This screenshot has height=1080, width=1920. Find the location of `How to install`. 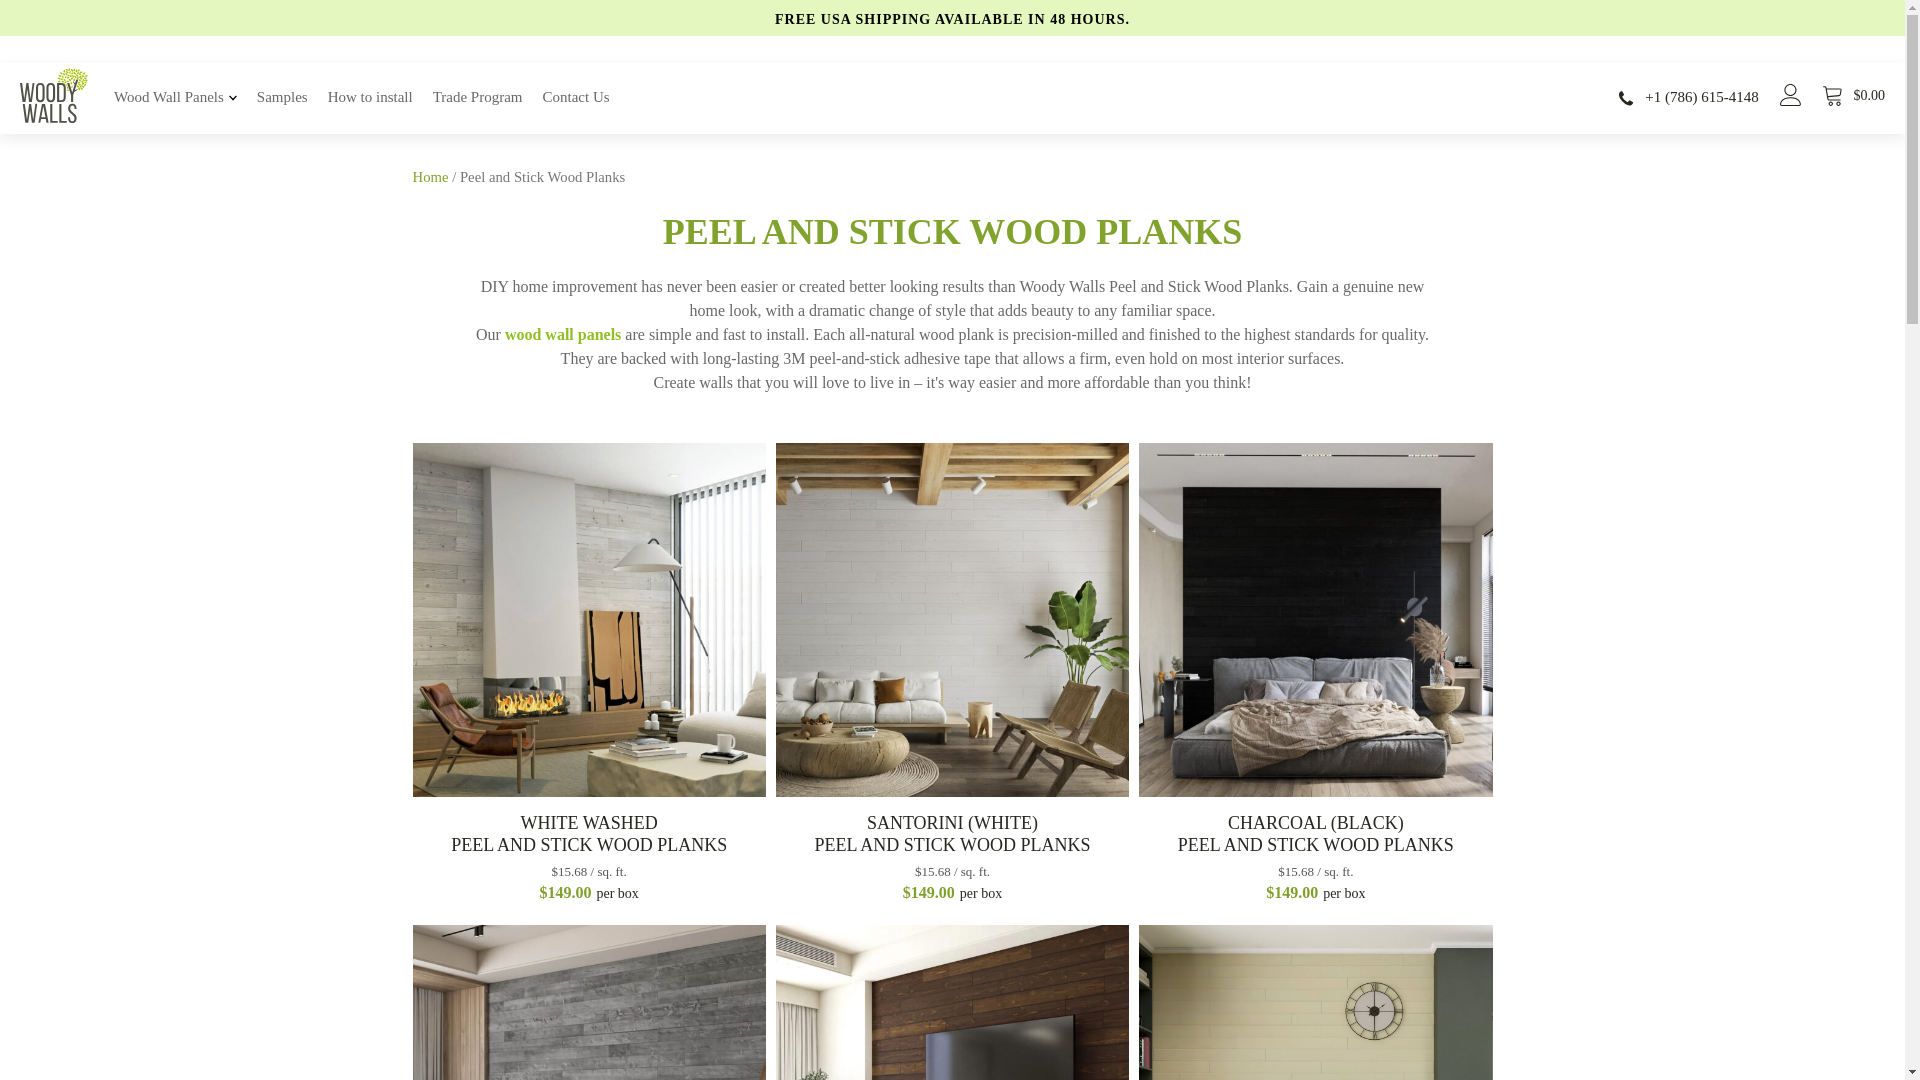

How to install is located at coordinates (370, 98).